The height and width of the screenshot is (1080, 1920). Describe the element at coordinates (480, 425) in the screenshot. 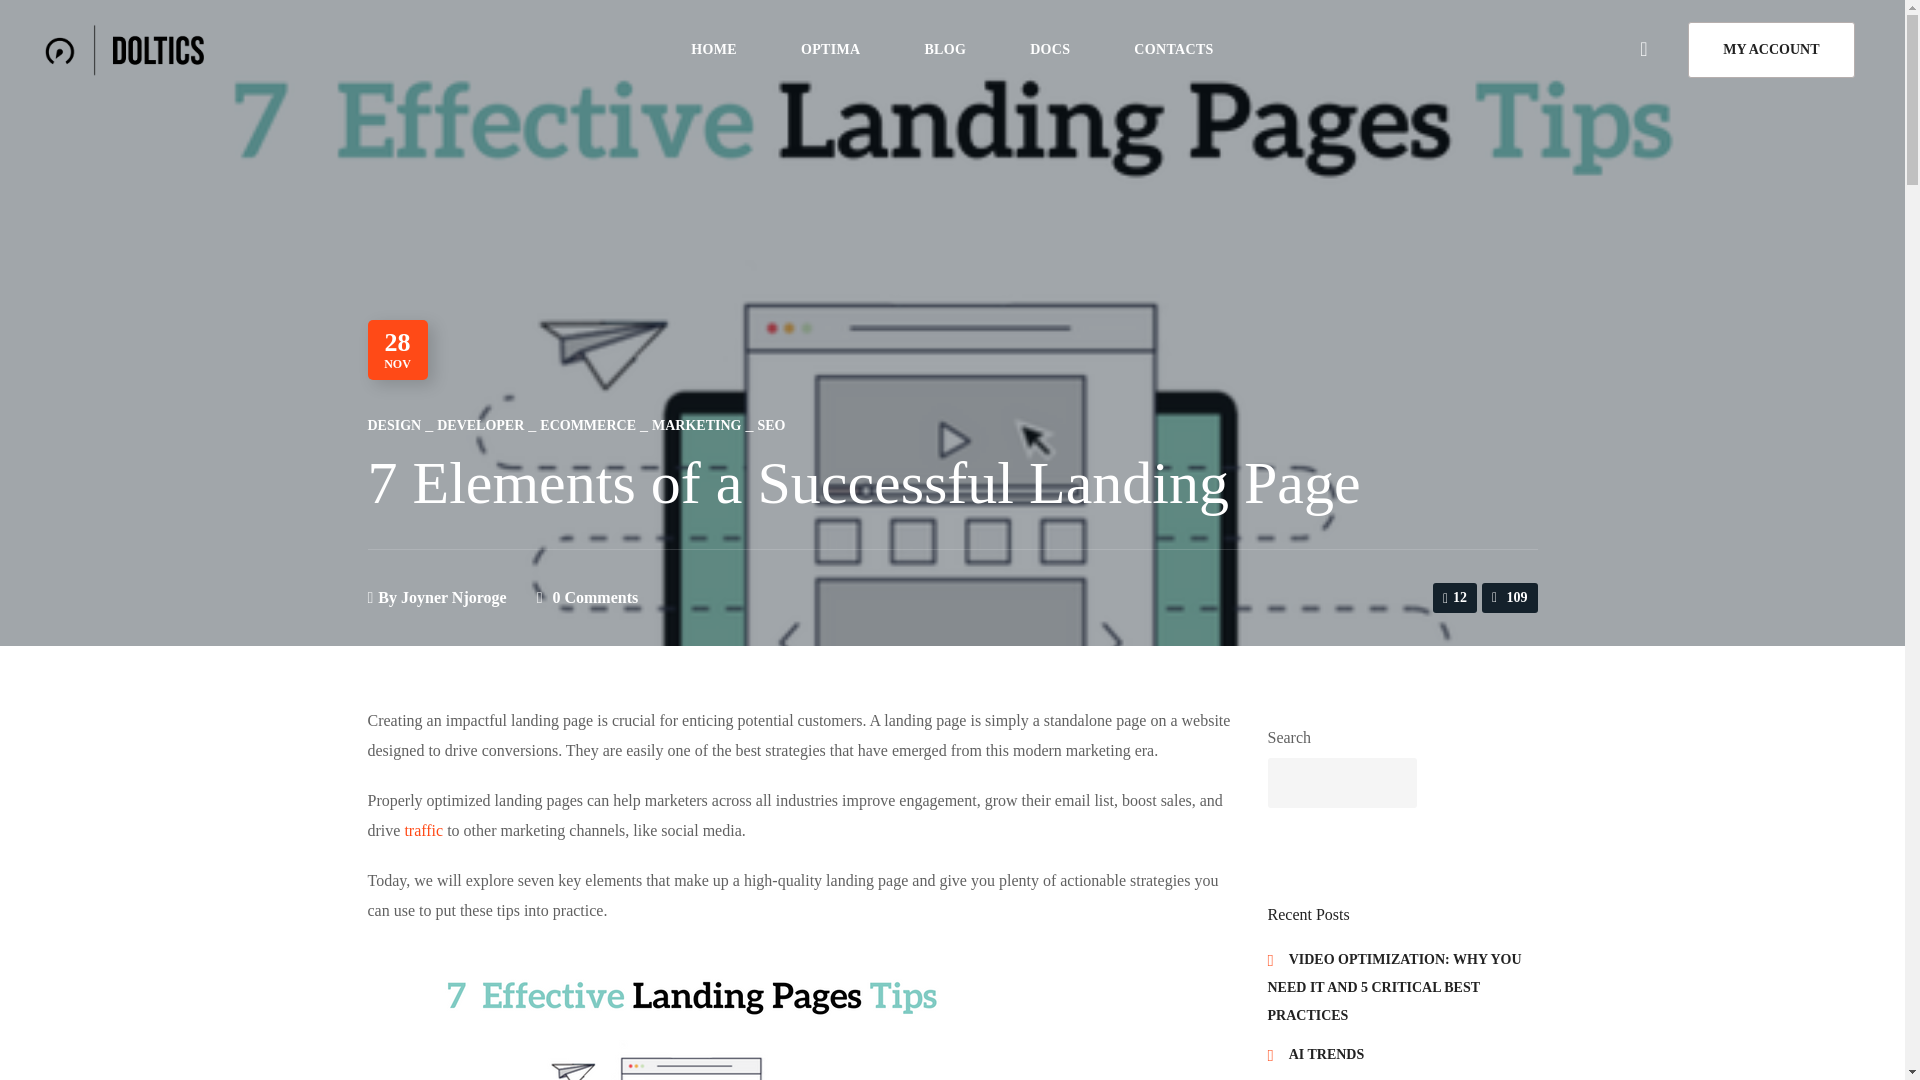

I see `DEVELOPER` at that location.